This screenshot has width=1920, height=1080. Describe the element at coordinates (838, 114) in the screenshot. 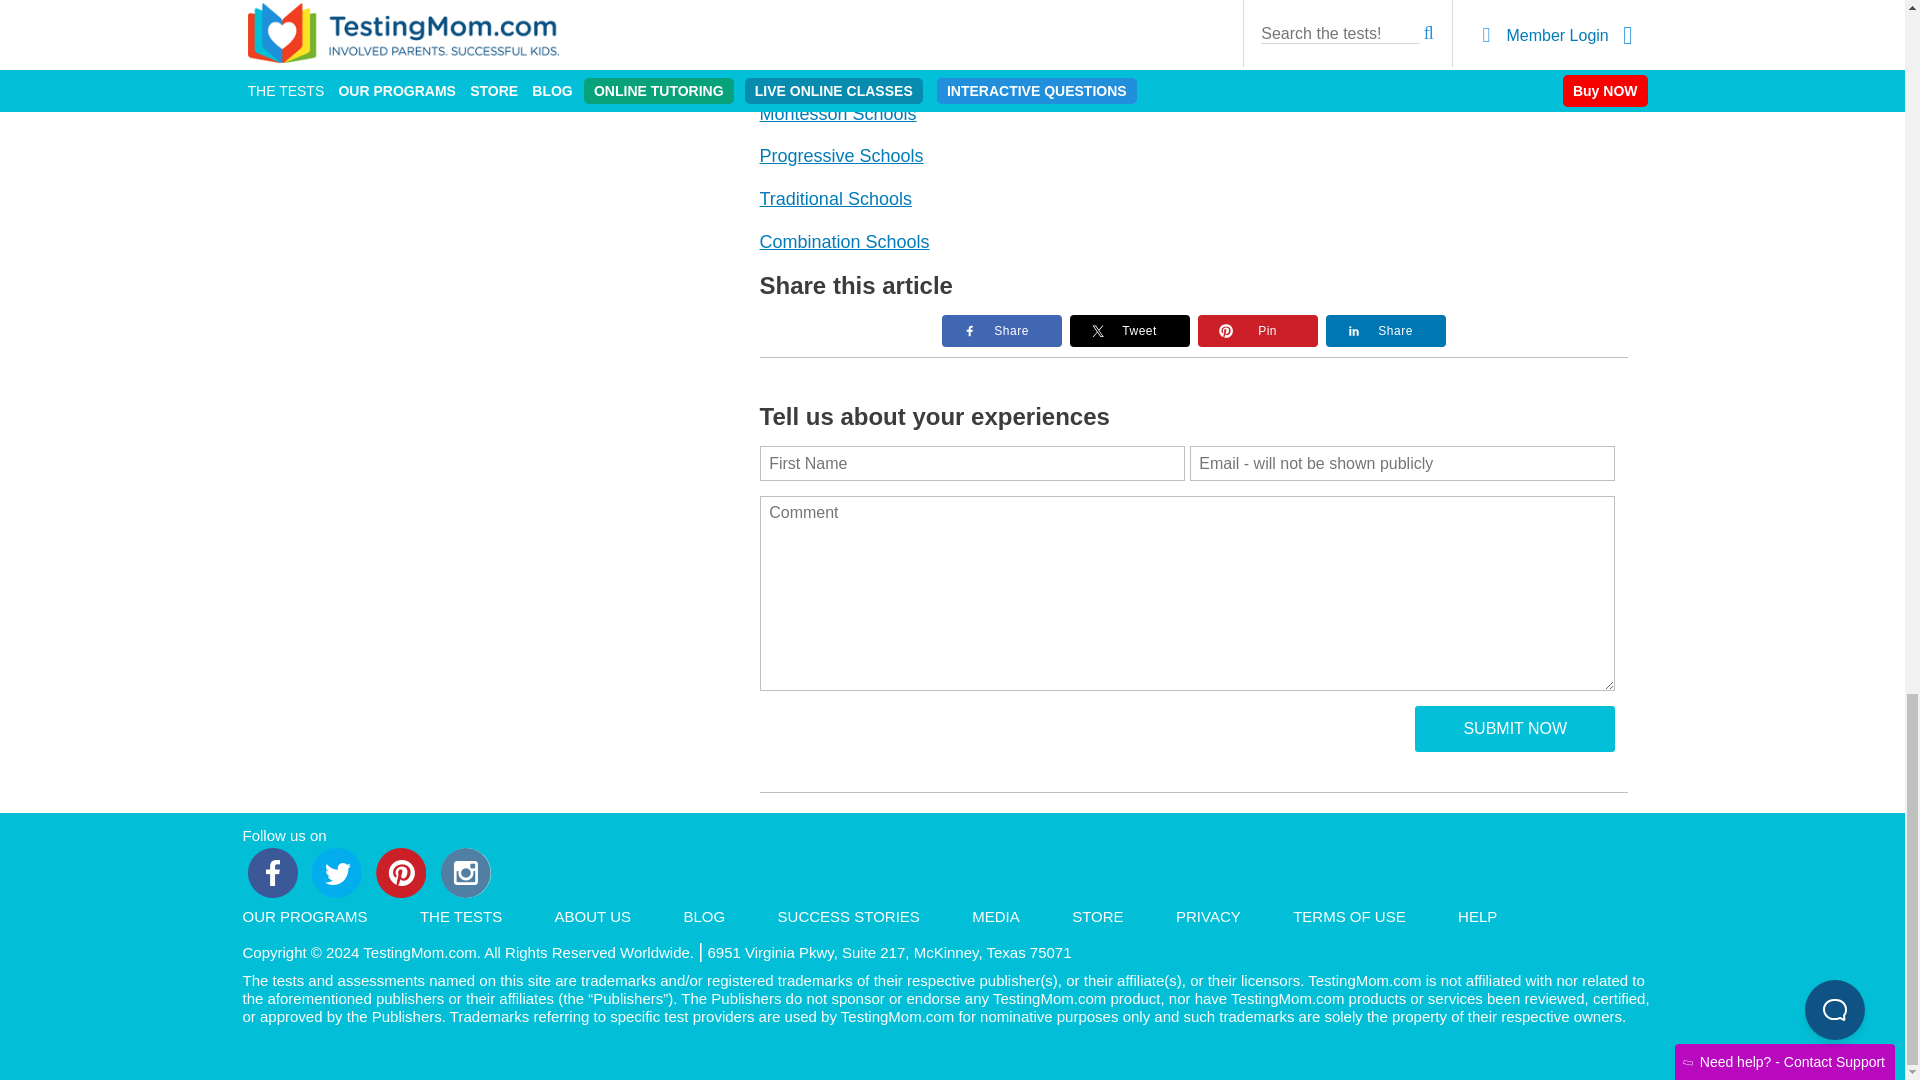

I see `Montessori Schools` at that location.